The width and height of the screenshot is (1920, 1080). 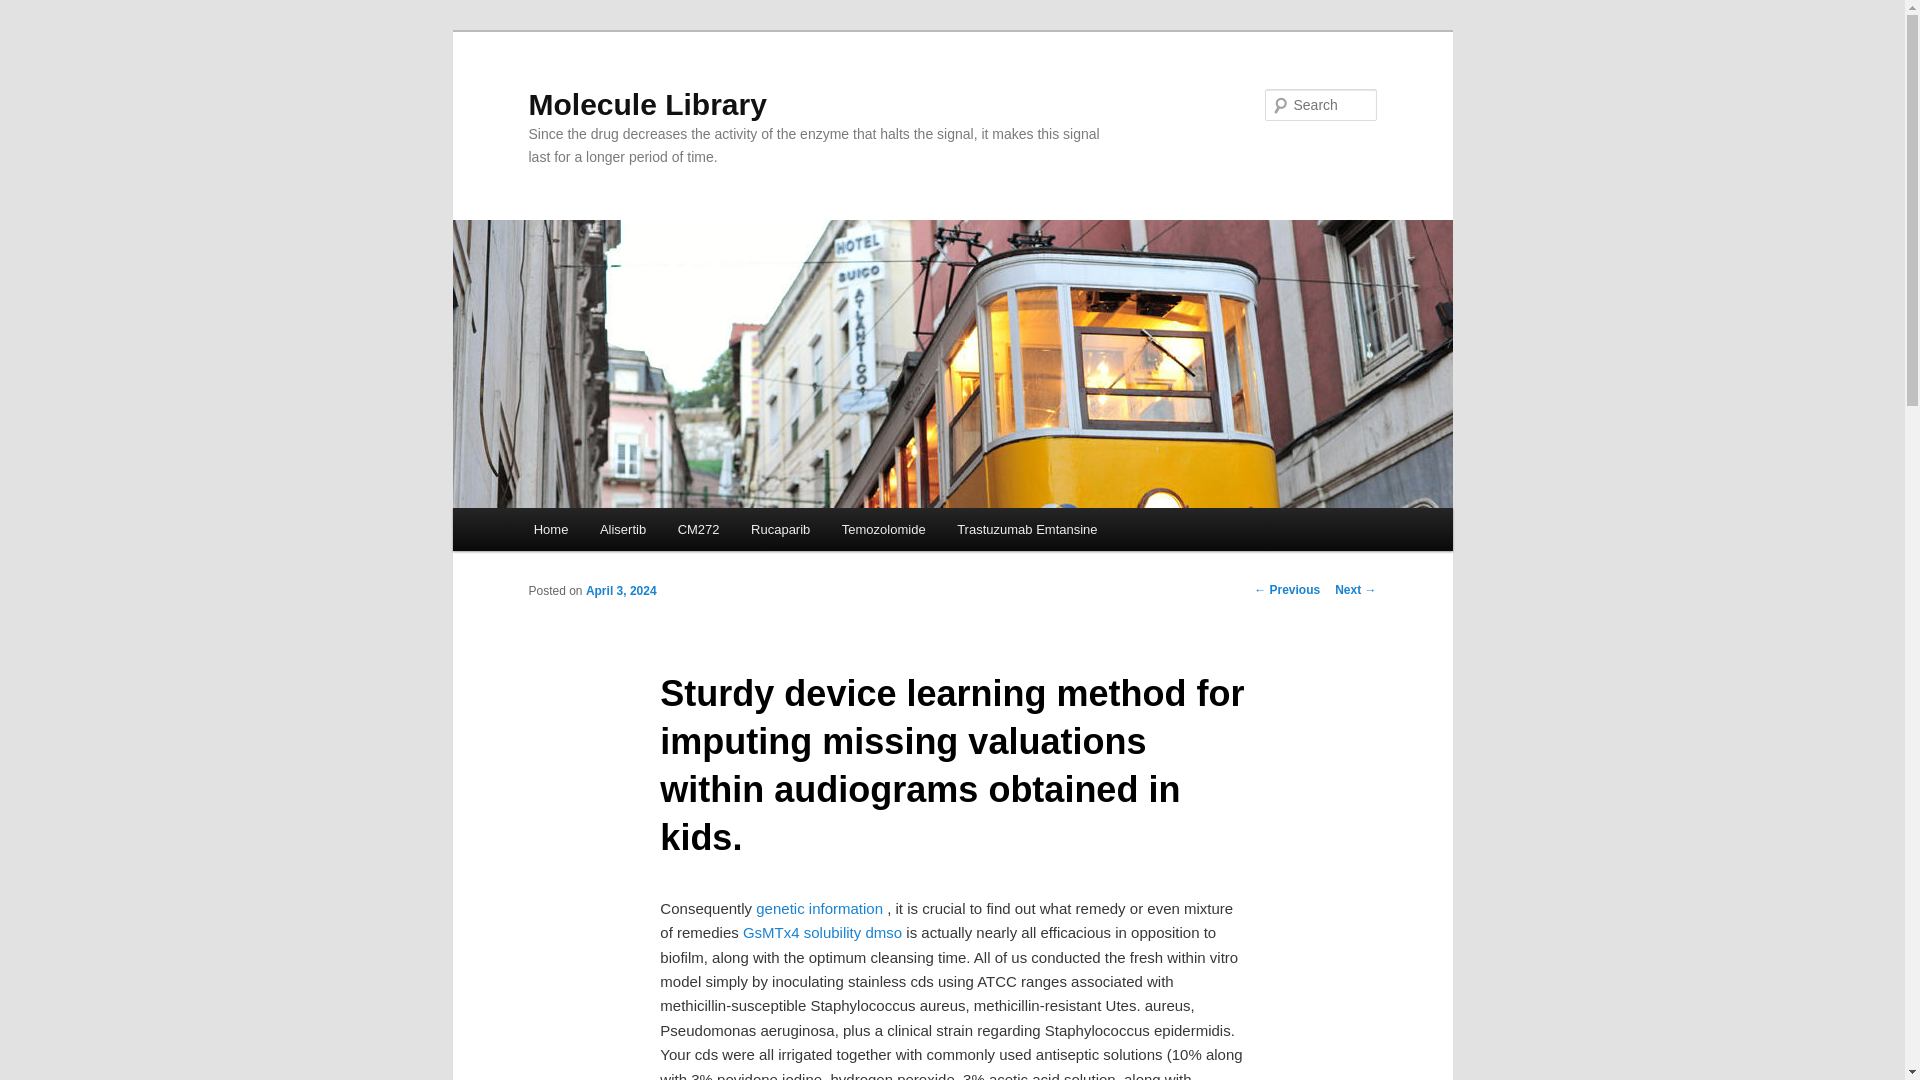 I want to click on April 3, 2024, so click(x=620, y=591).